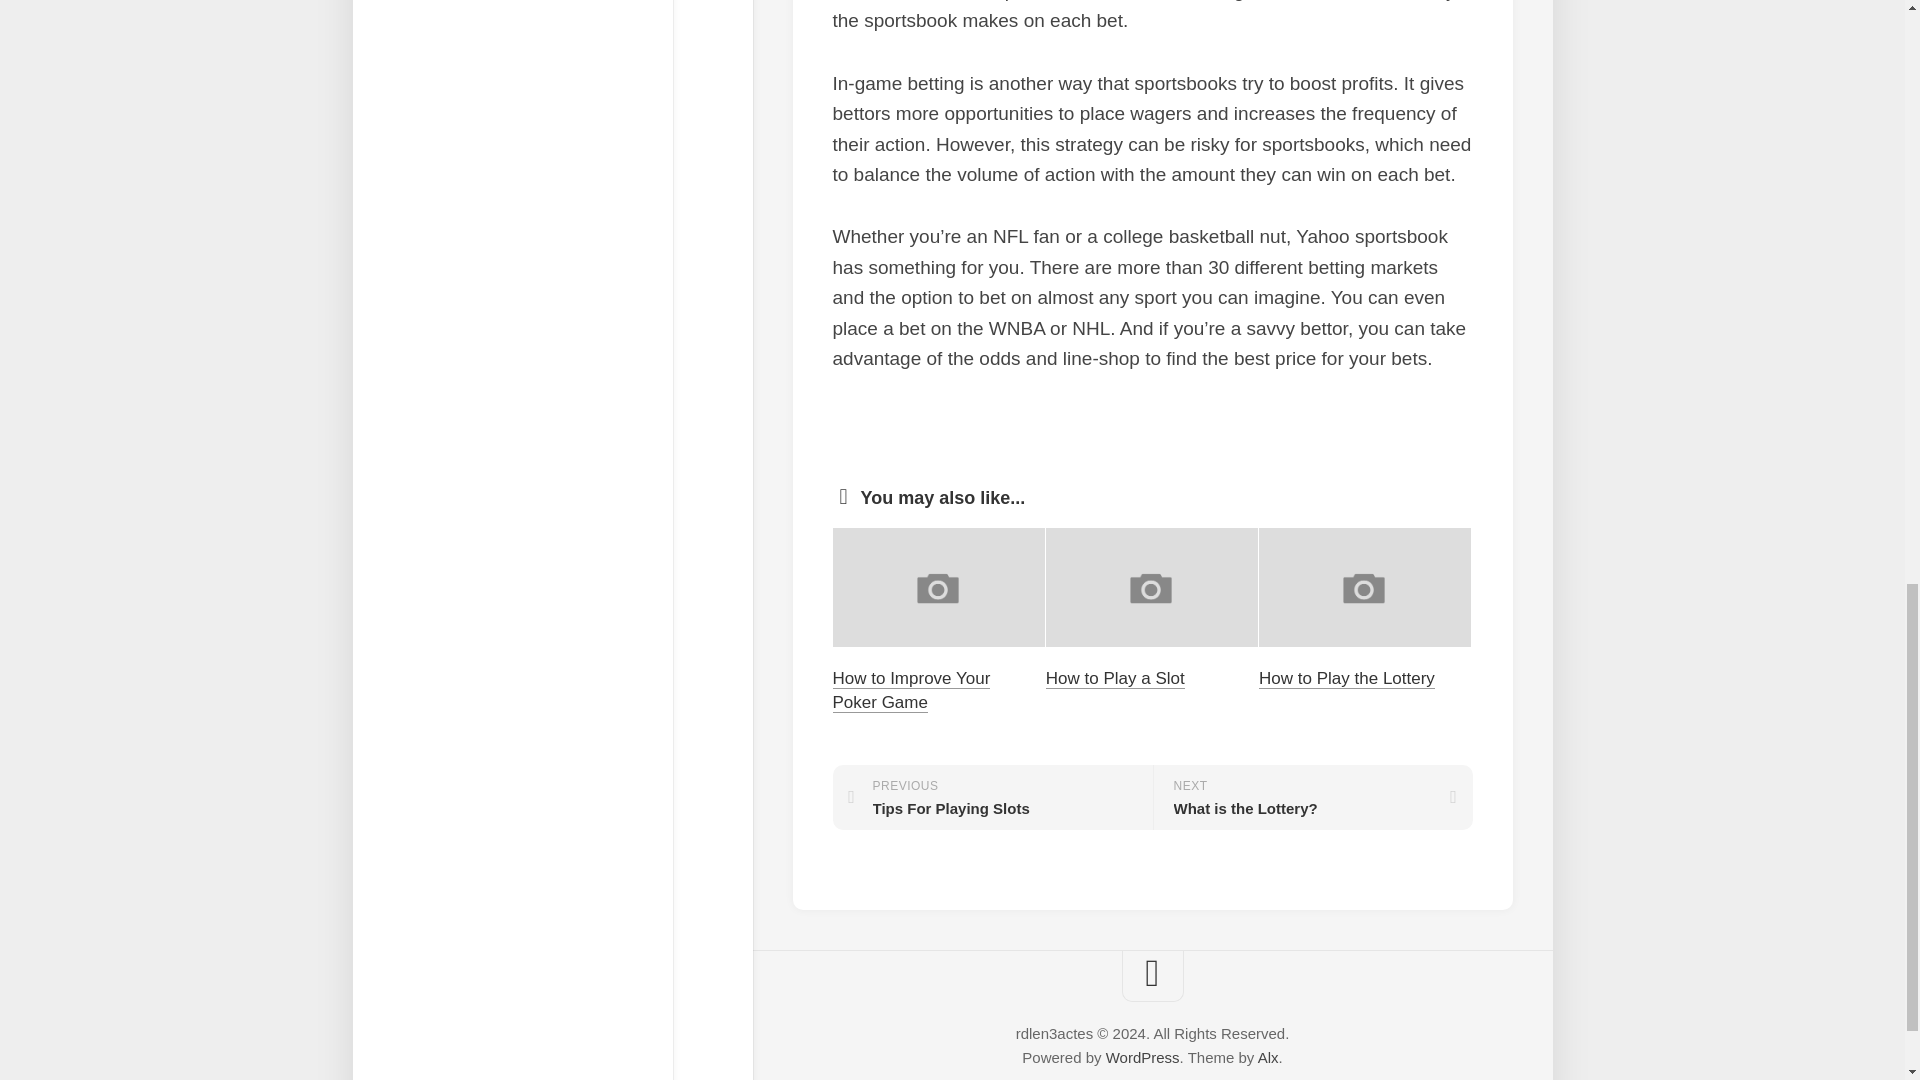  What do you see at coordinates (1142, 1056) in the screenshot?
I see `WordPress` at bounding box center [1142, 1056].